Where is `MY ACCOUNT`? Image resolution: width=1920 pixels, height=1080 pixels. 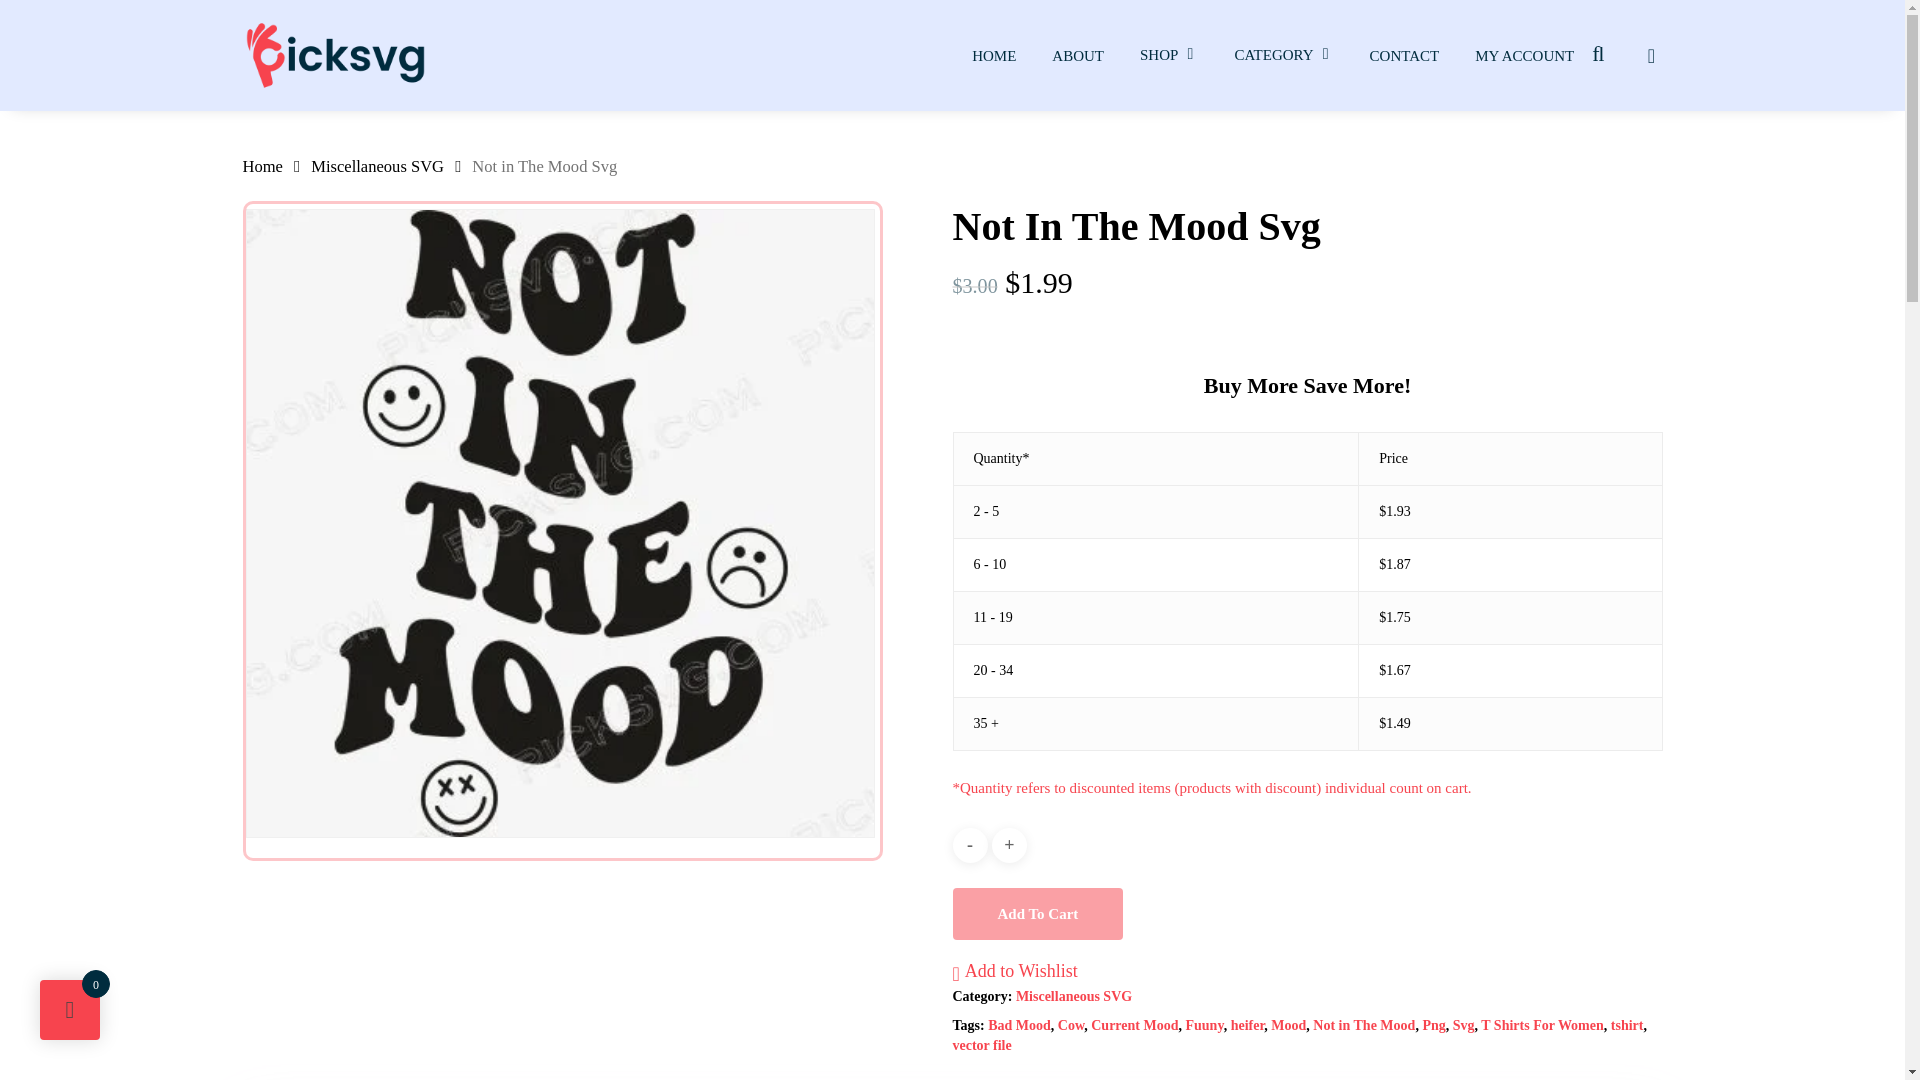
MY ACCOUNT is located at coordinates (1524, 55).